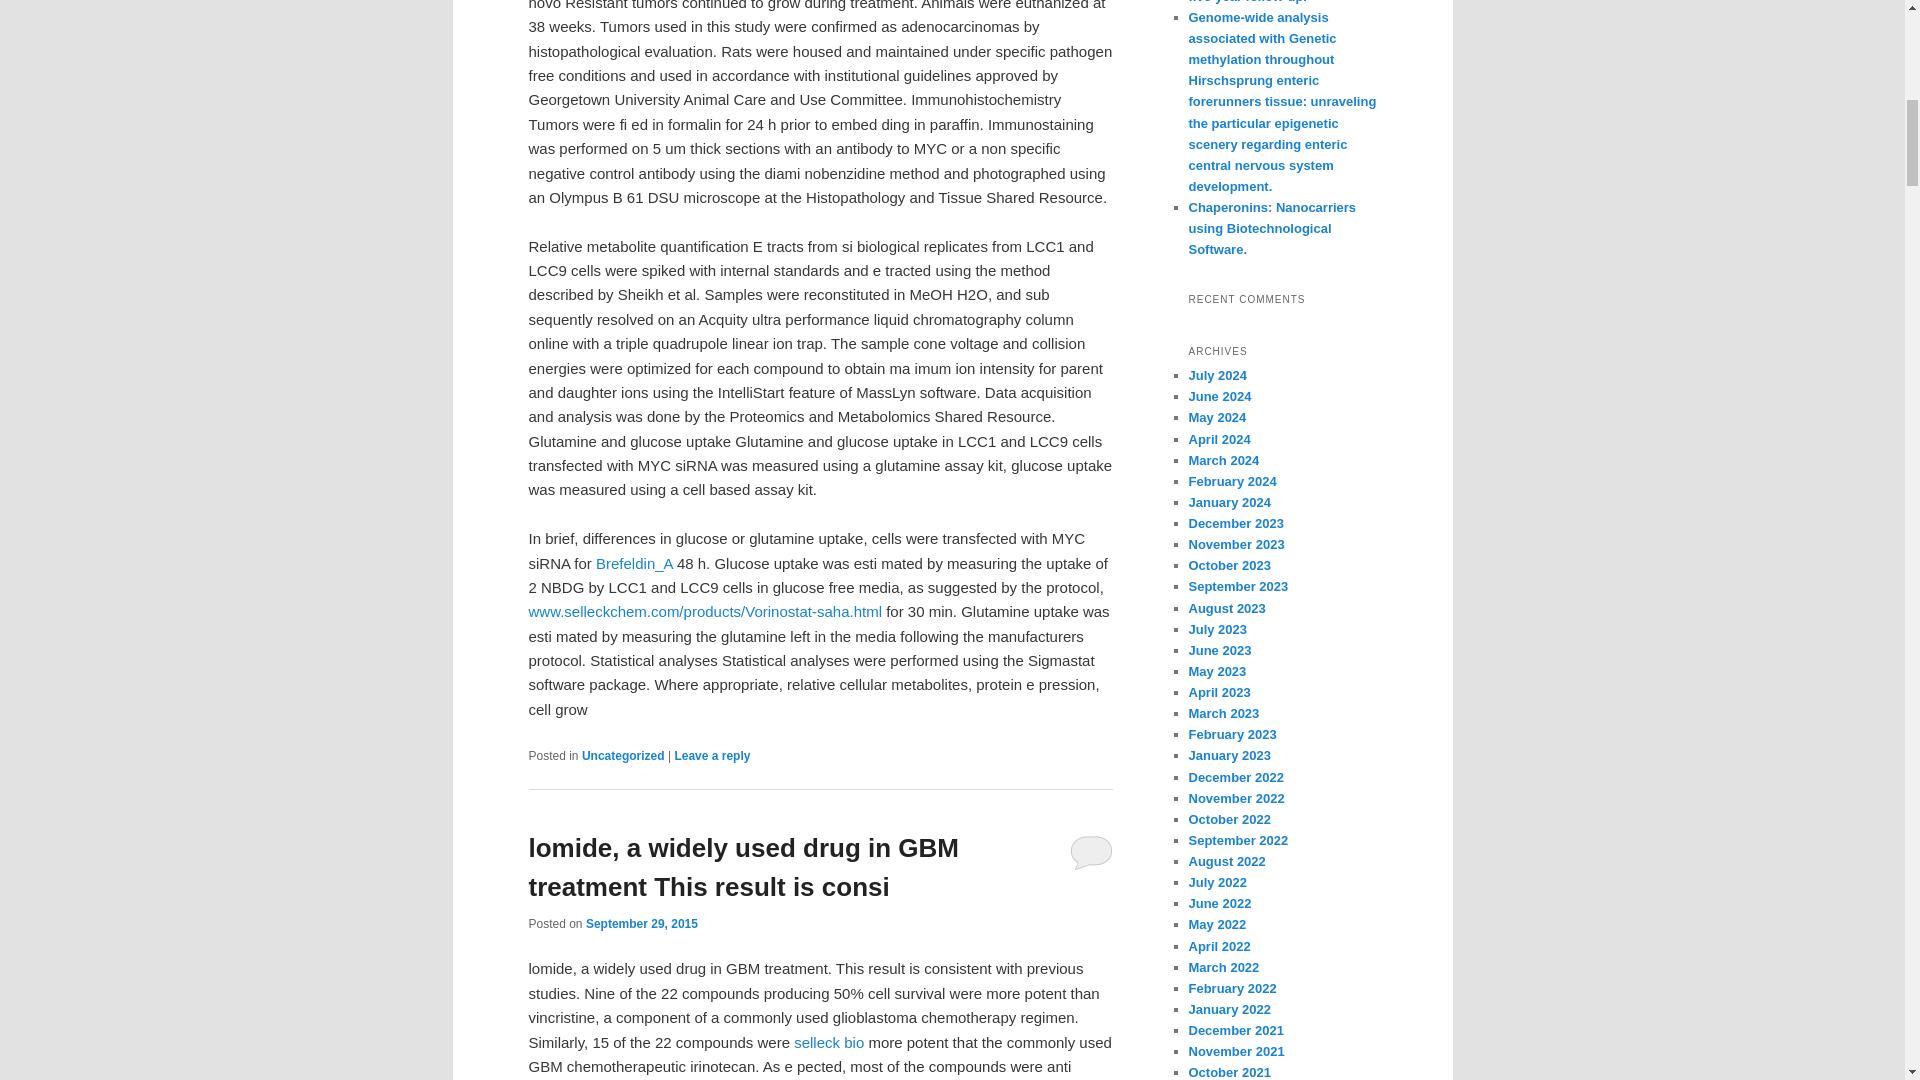 Image resolution: width=1920 pixels, height=1080 pixels. What do you see at coordinates (622, 756) in the screenshot?
I see `View all posts in Uncategorized` at bounding box center [622, 756].